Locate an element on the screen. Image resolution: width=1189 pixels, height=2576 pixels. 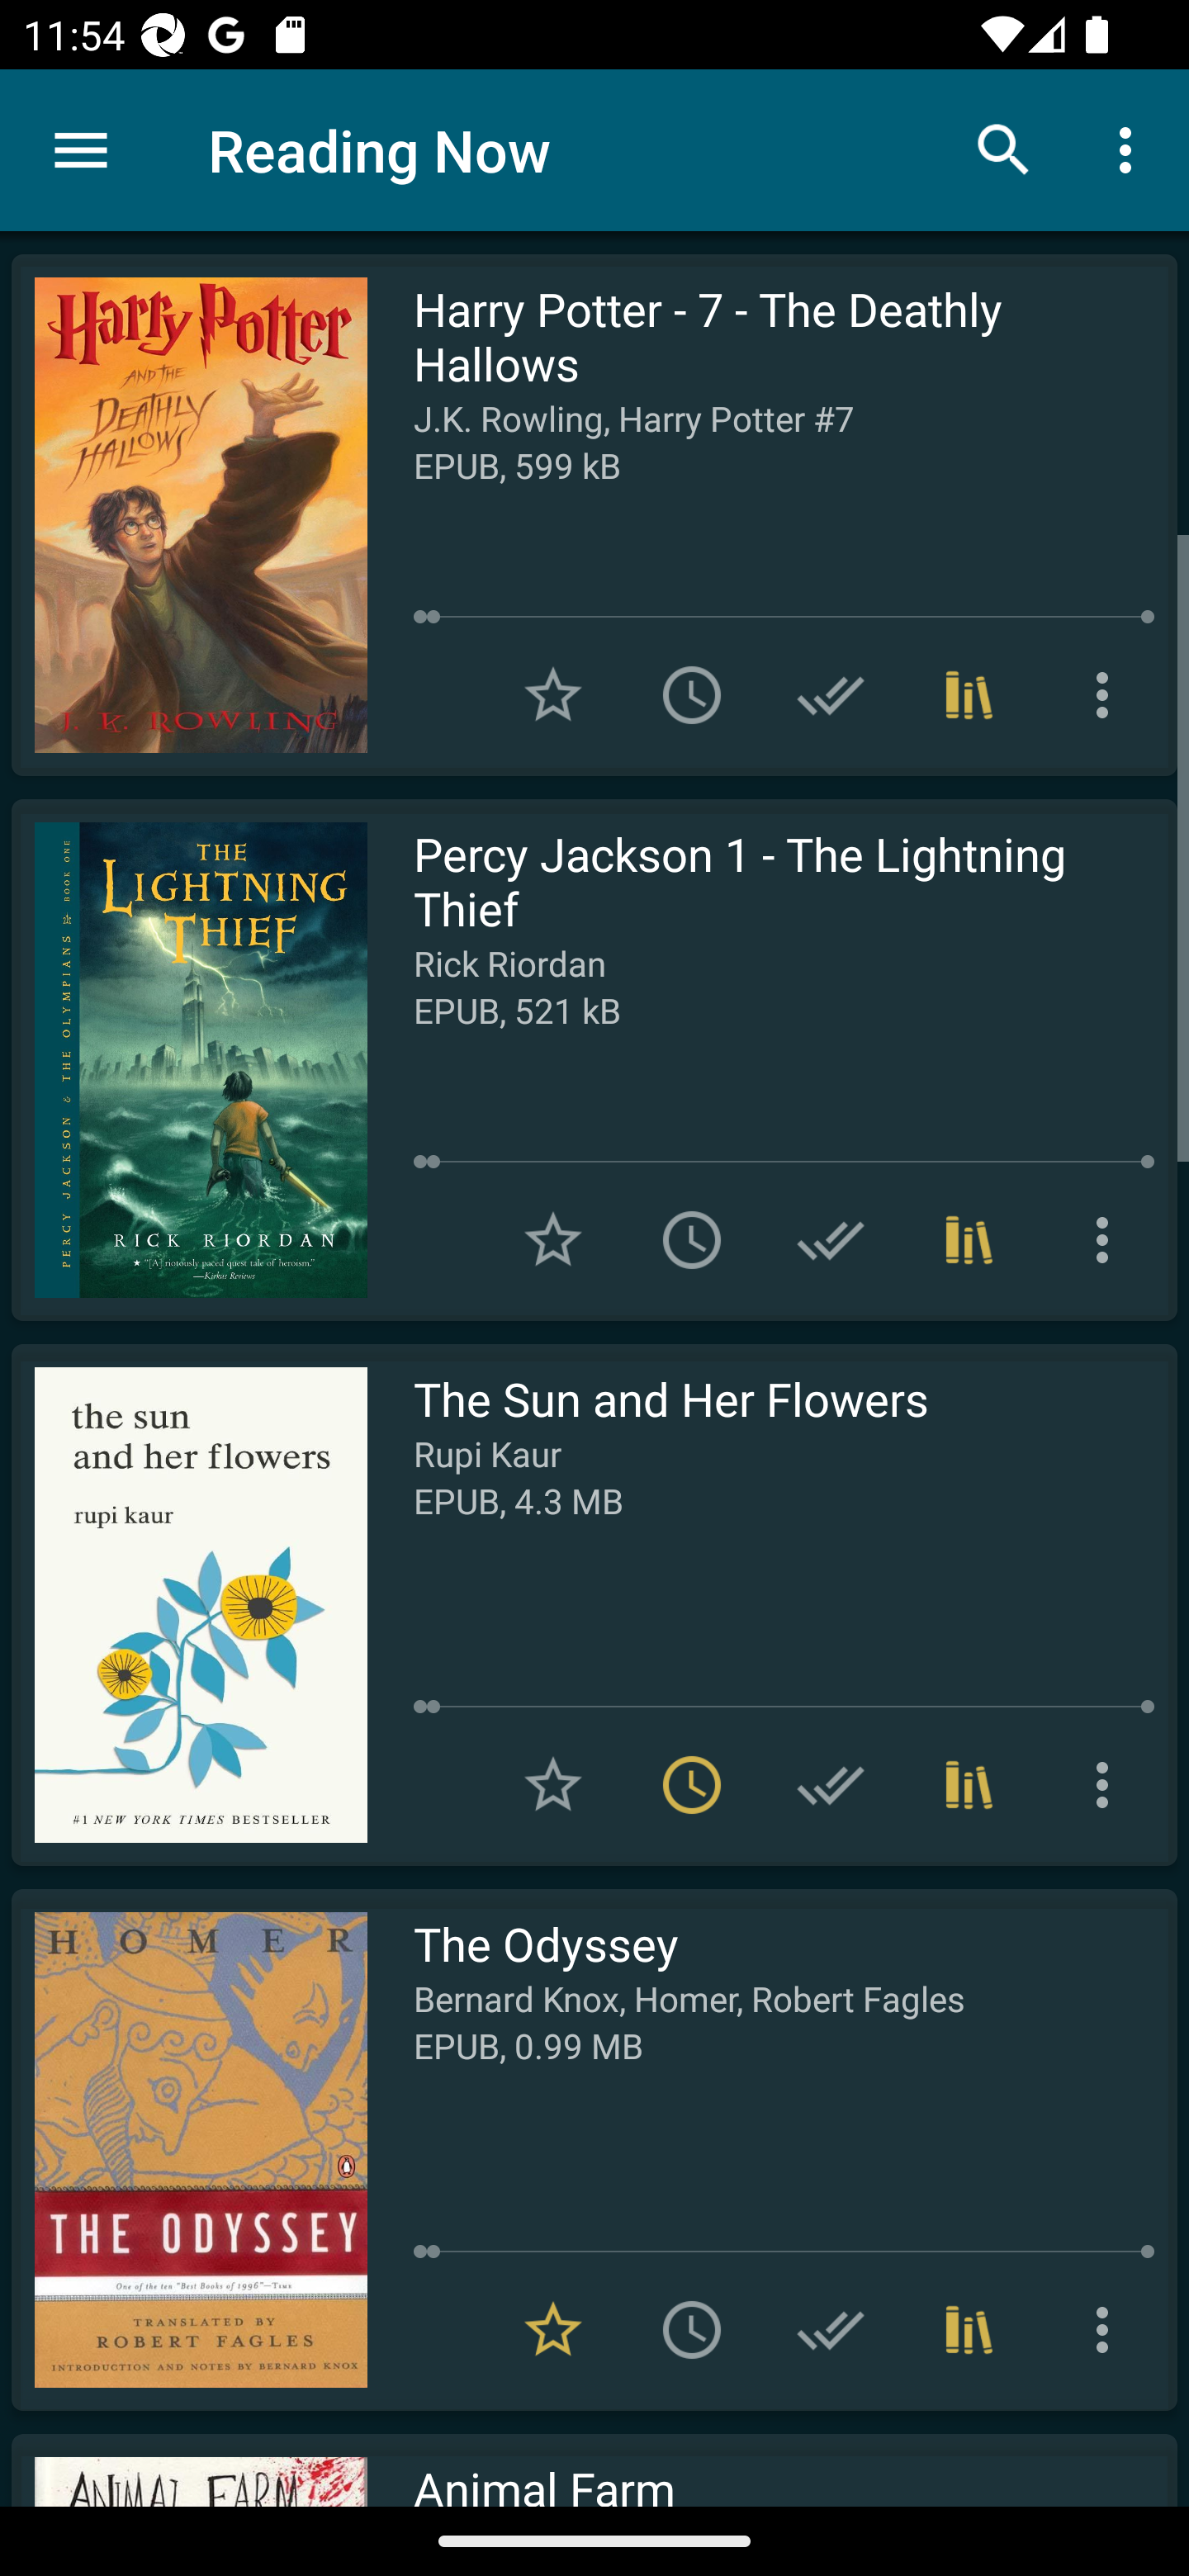
Read Percy Jackson 1 - The Lightning Thief is located at coordinates (189, 1060).